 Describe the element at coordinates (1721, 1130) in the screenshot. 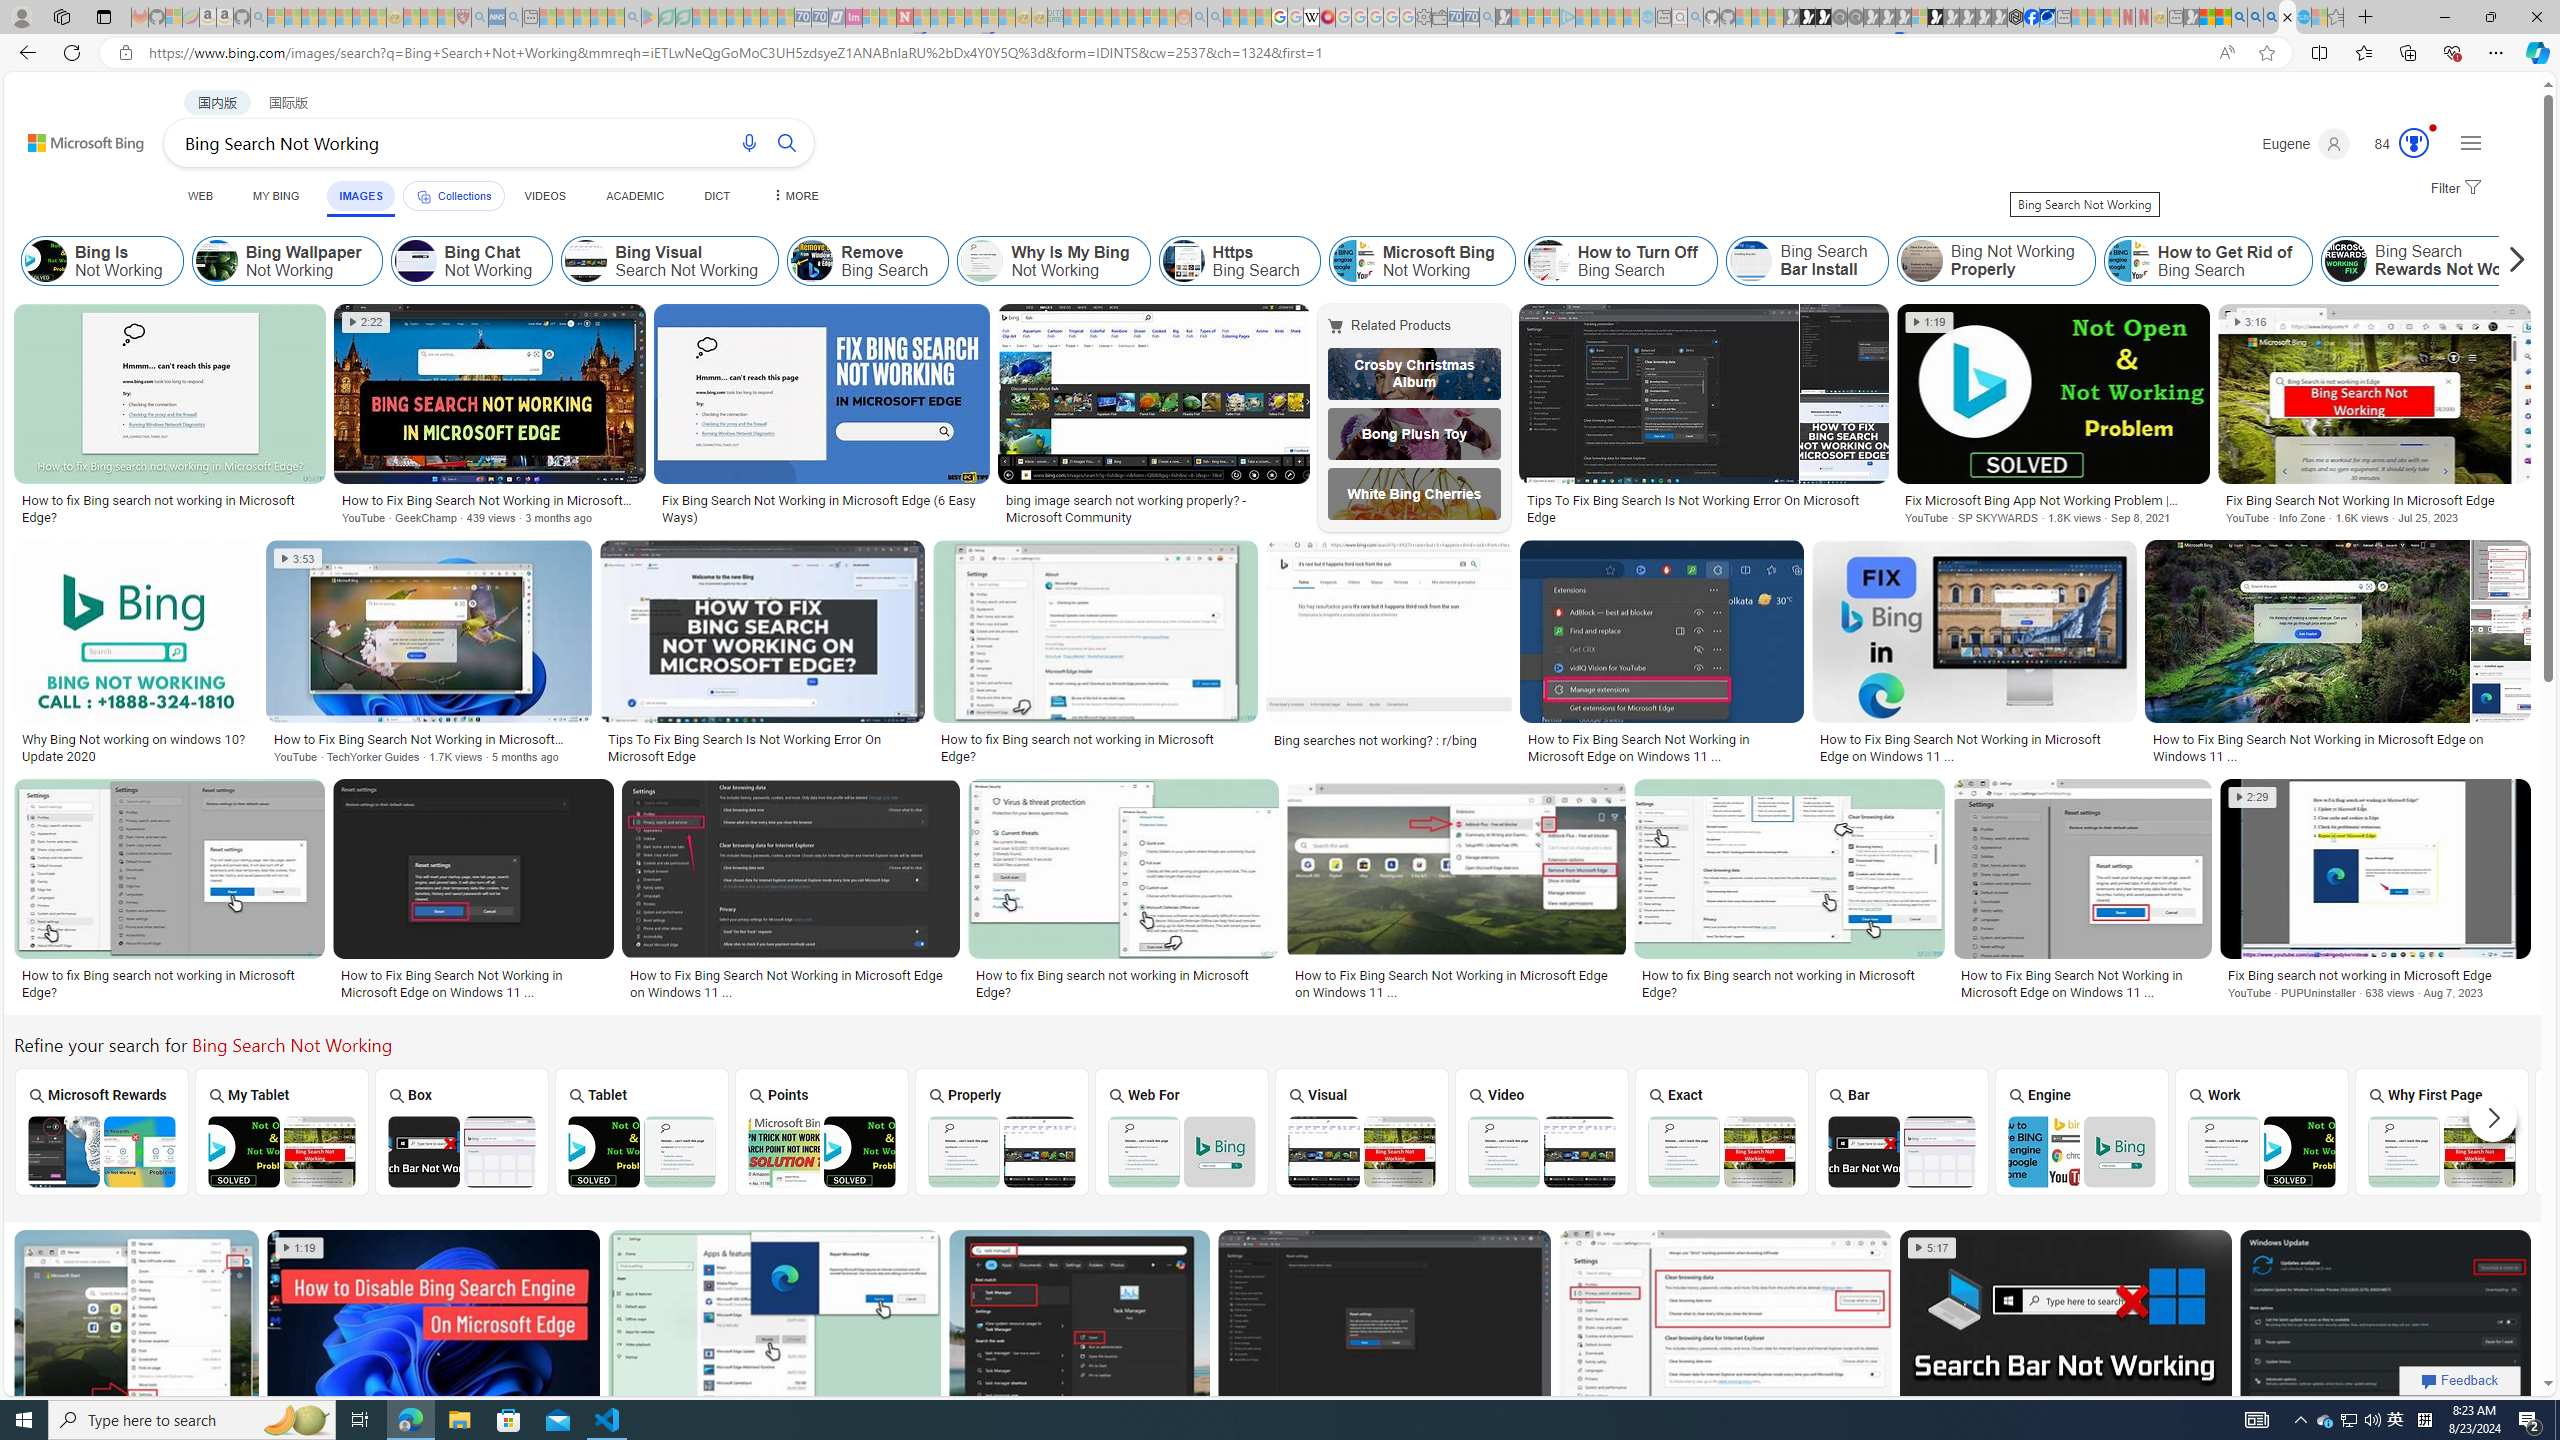

I see `Exact` at that location.